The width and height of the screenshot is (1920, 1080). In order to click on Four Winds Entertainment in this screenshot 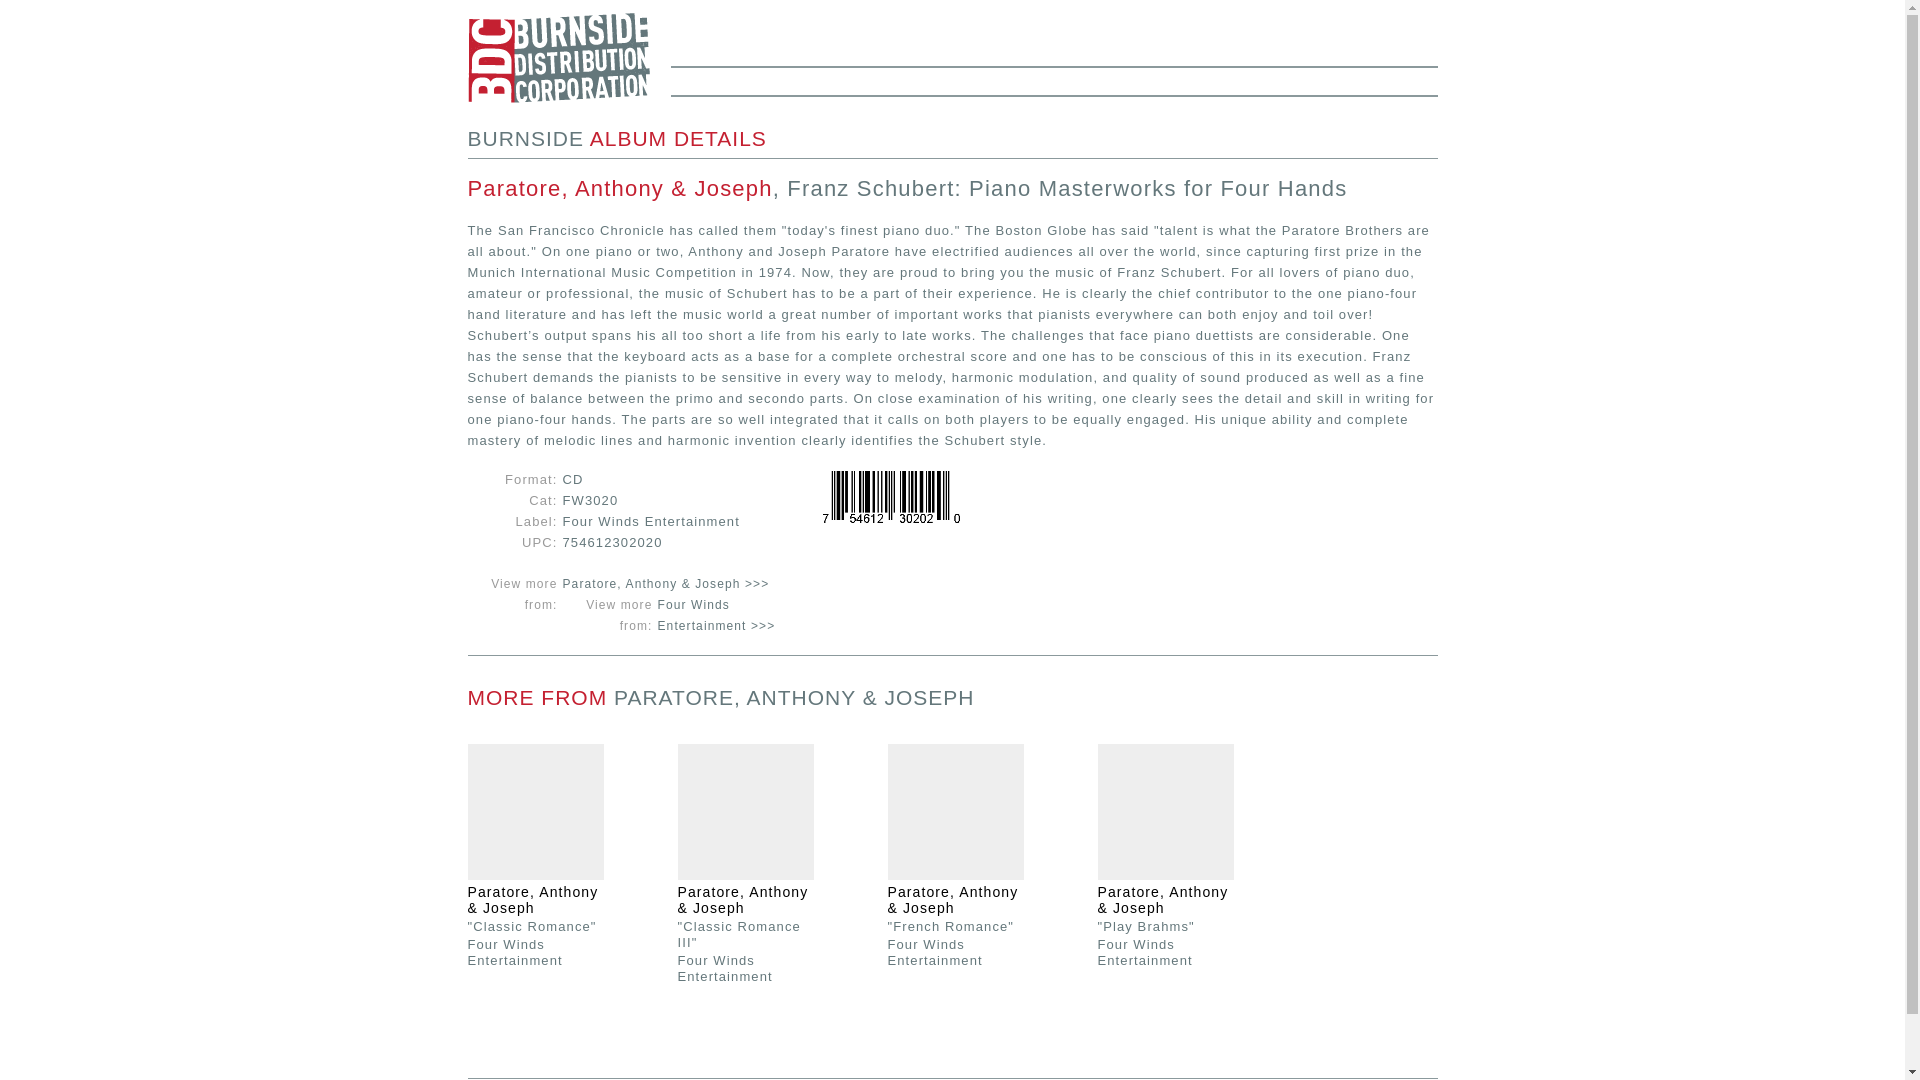, I will do `click(725, 966)`.